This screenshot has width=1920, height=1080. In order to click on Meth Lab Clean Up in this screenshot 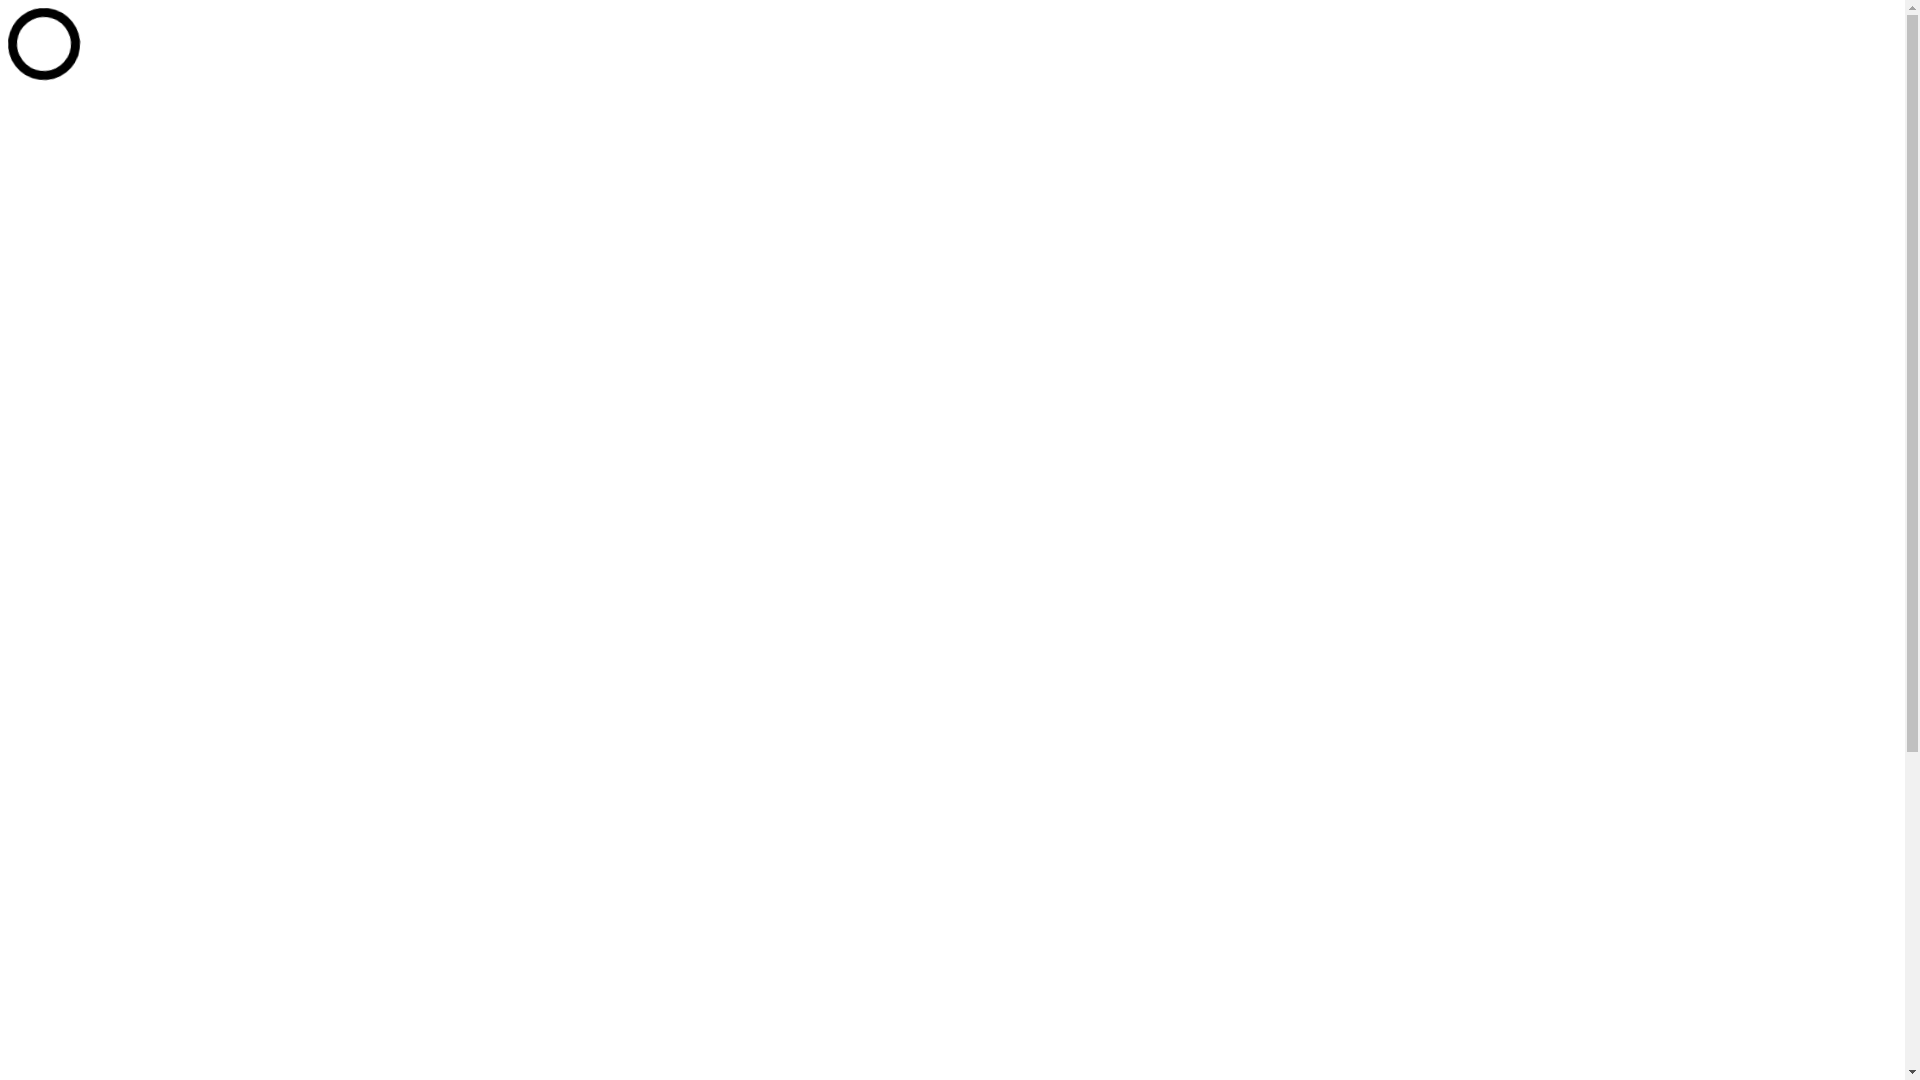, I will do `click(152, 278)`.